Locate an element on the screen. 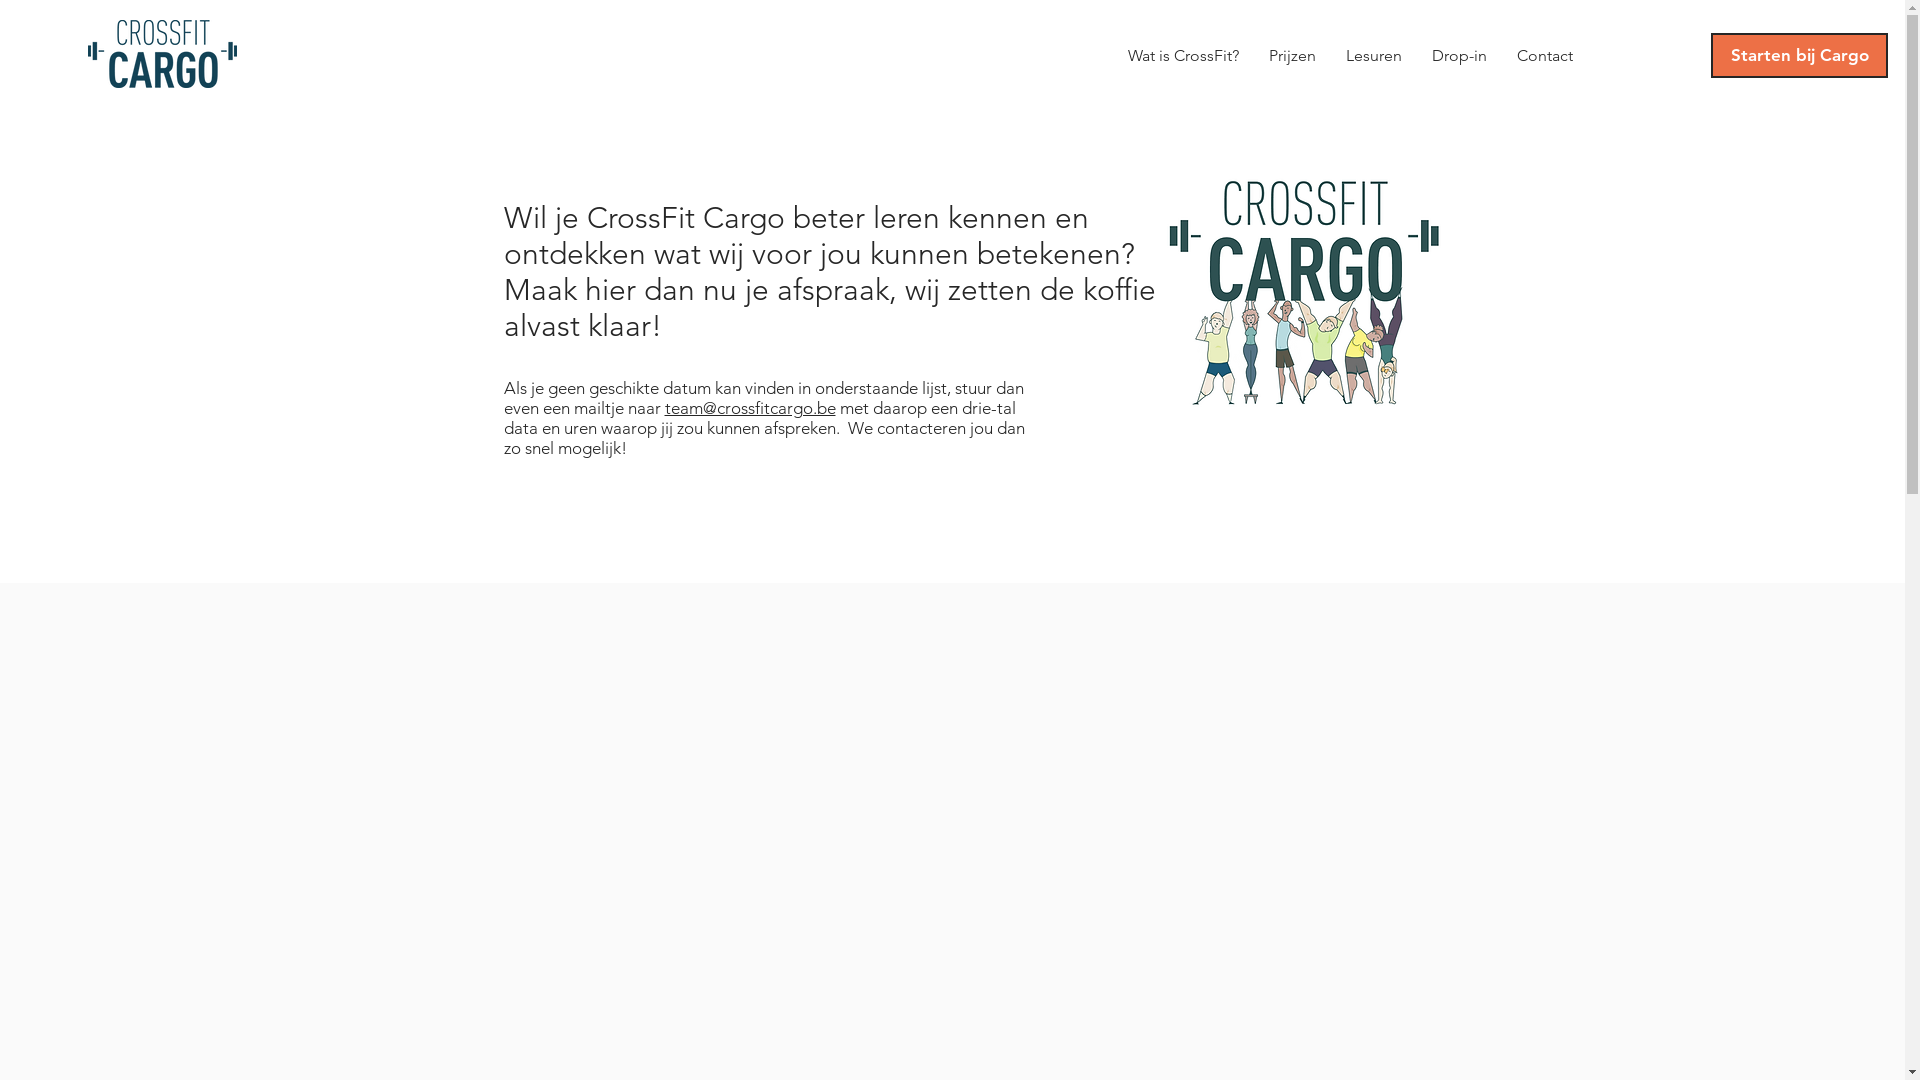  Starten bij Cargo is located at coordinates (1800, 55).